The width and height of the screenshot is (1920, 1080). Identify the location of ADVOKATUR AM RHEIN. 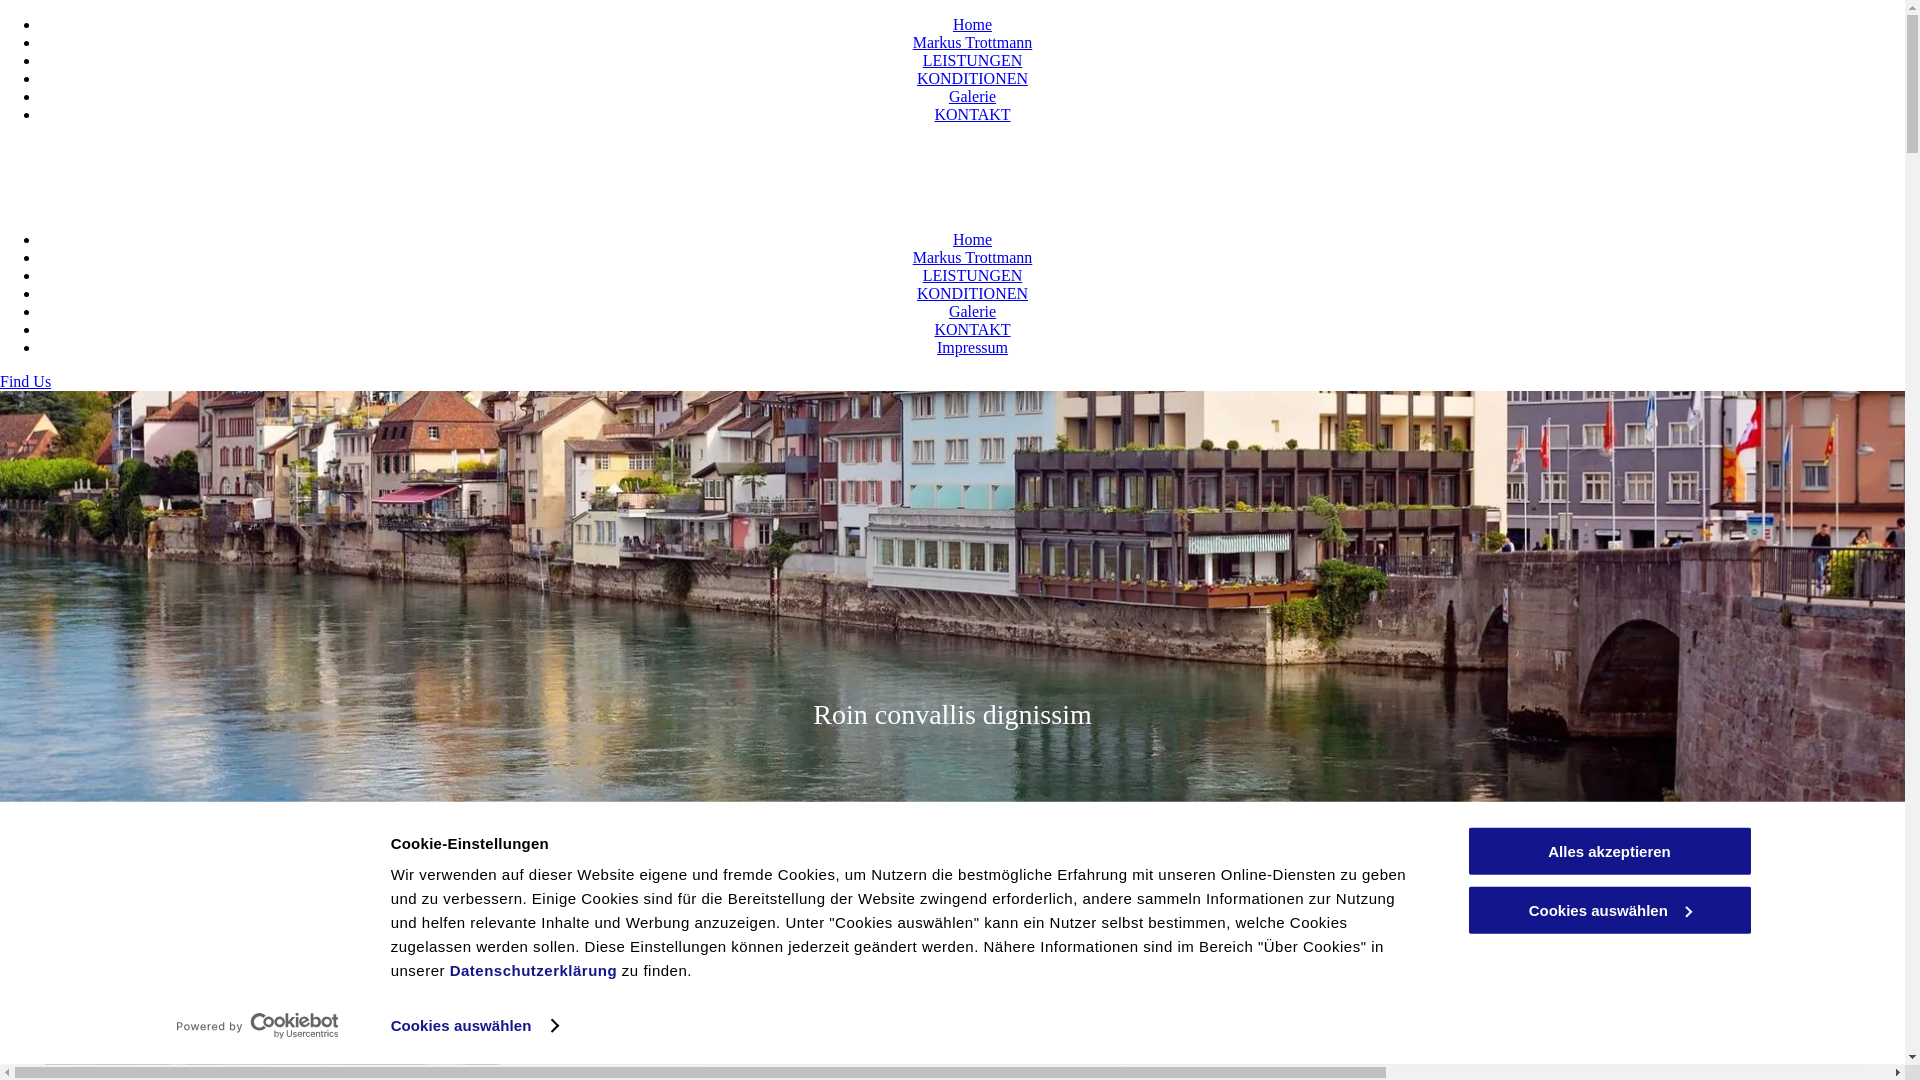
(162, 197).